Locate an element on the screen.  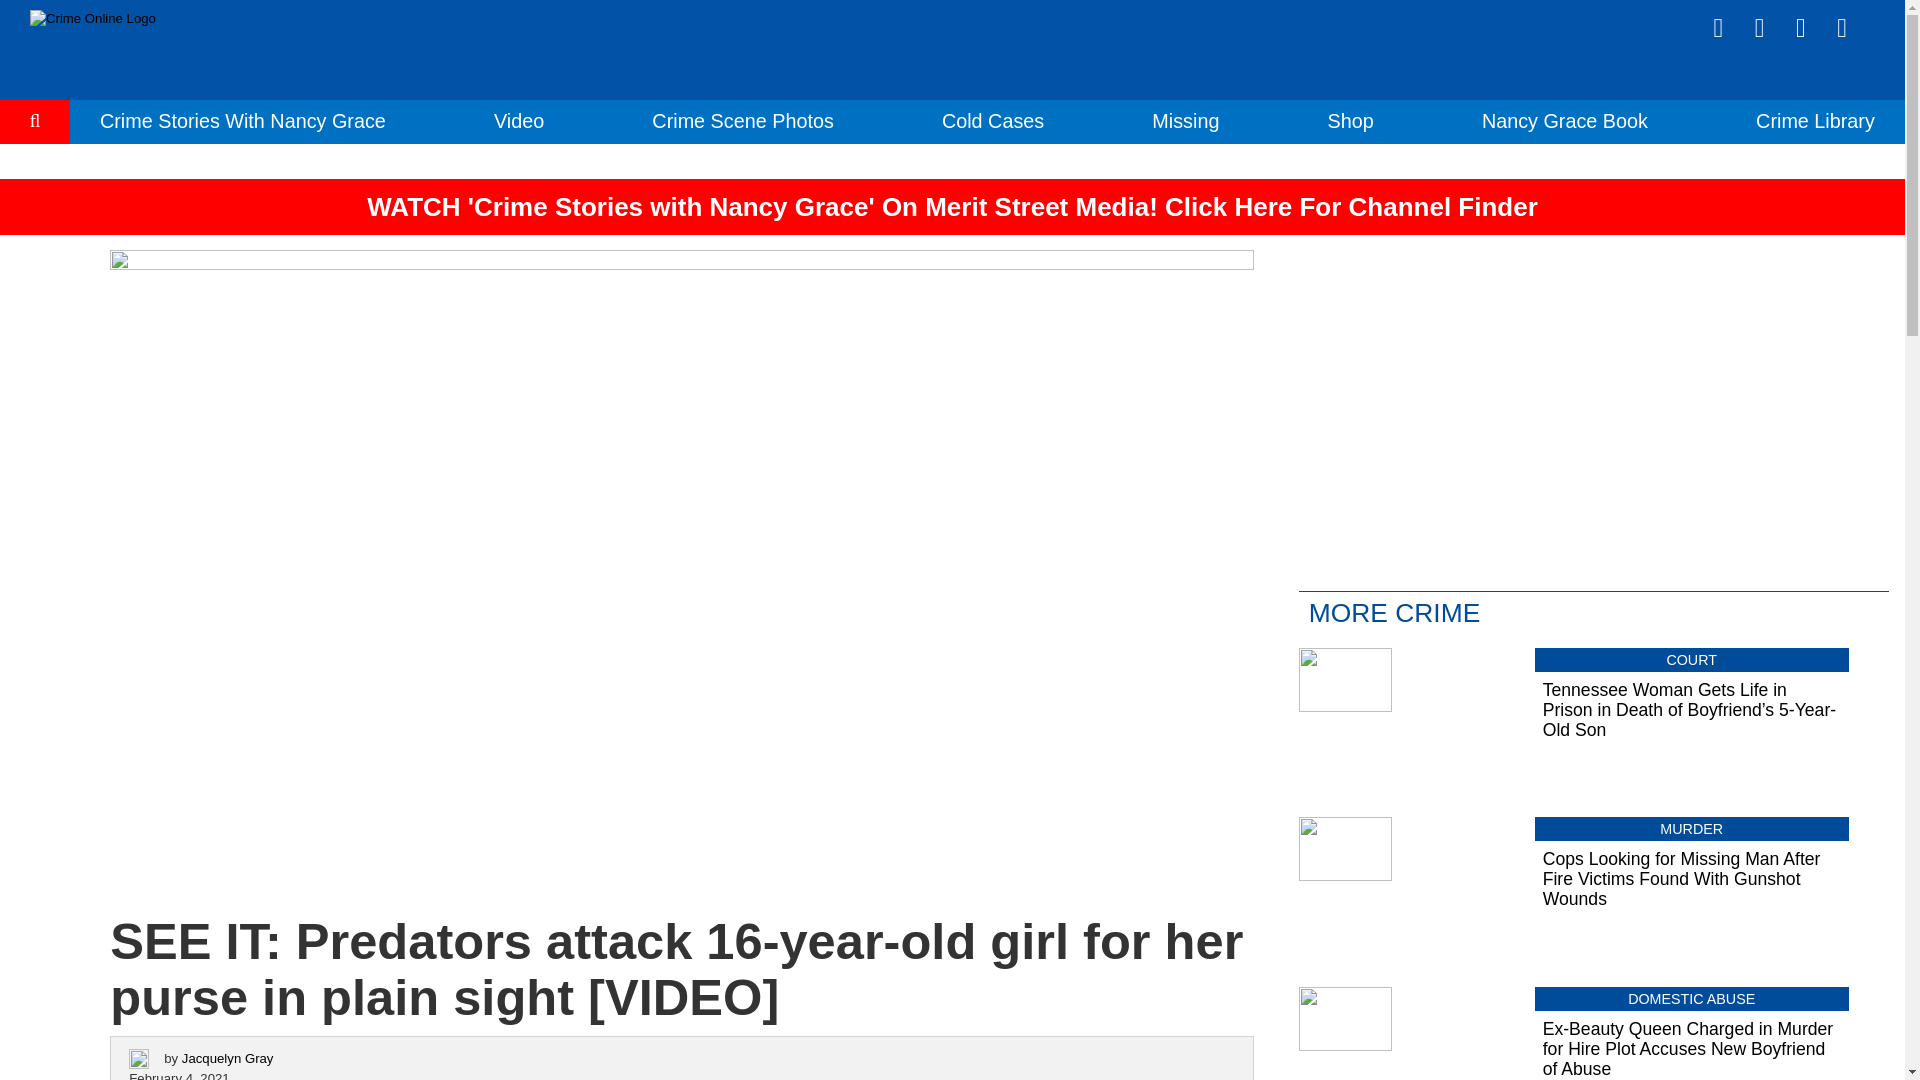
Missing is located at coordinates (1186, 120).